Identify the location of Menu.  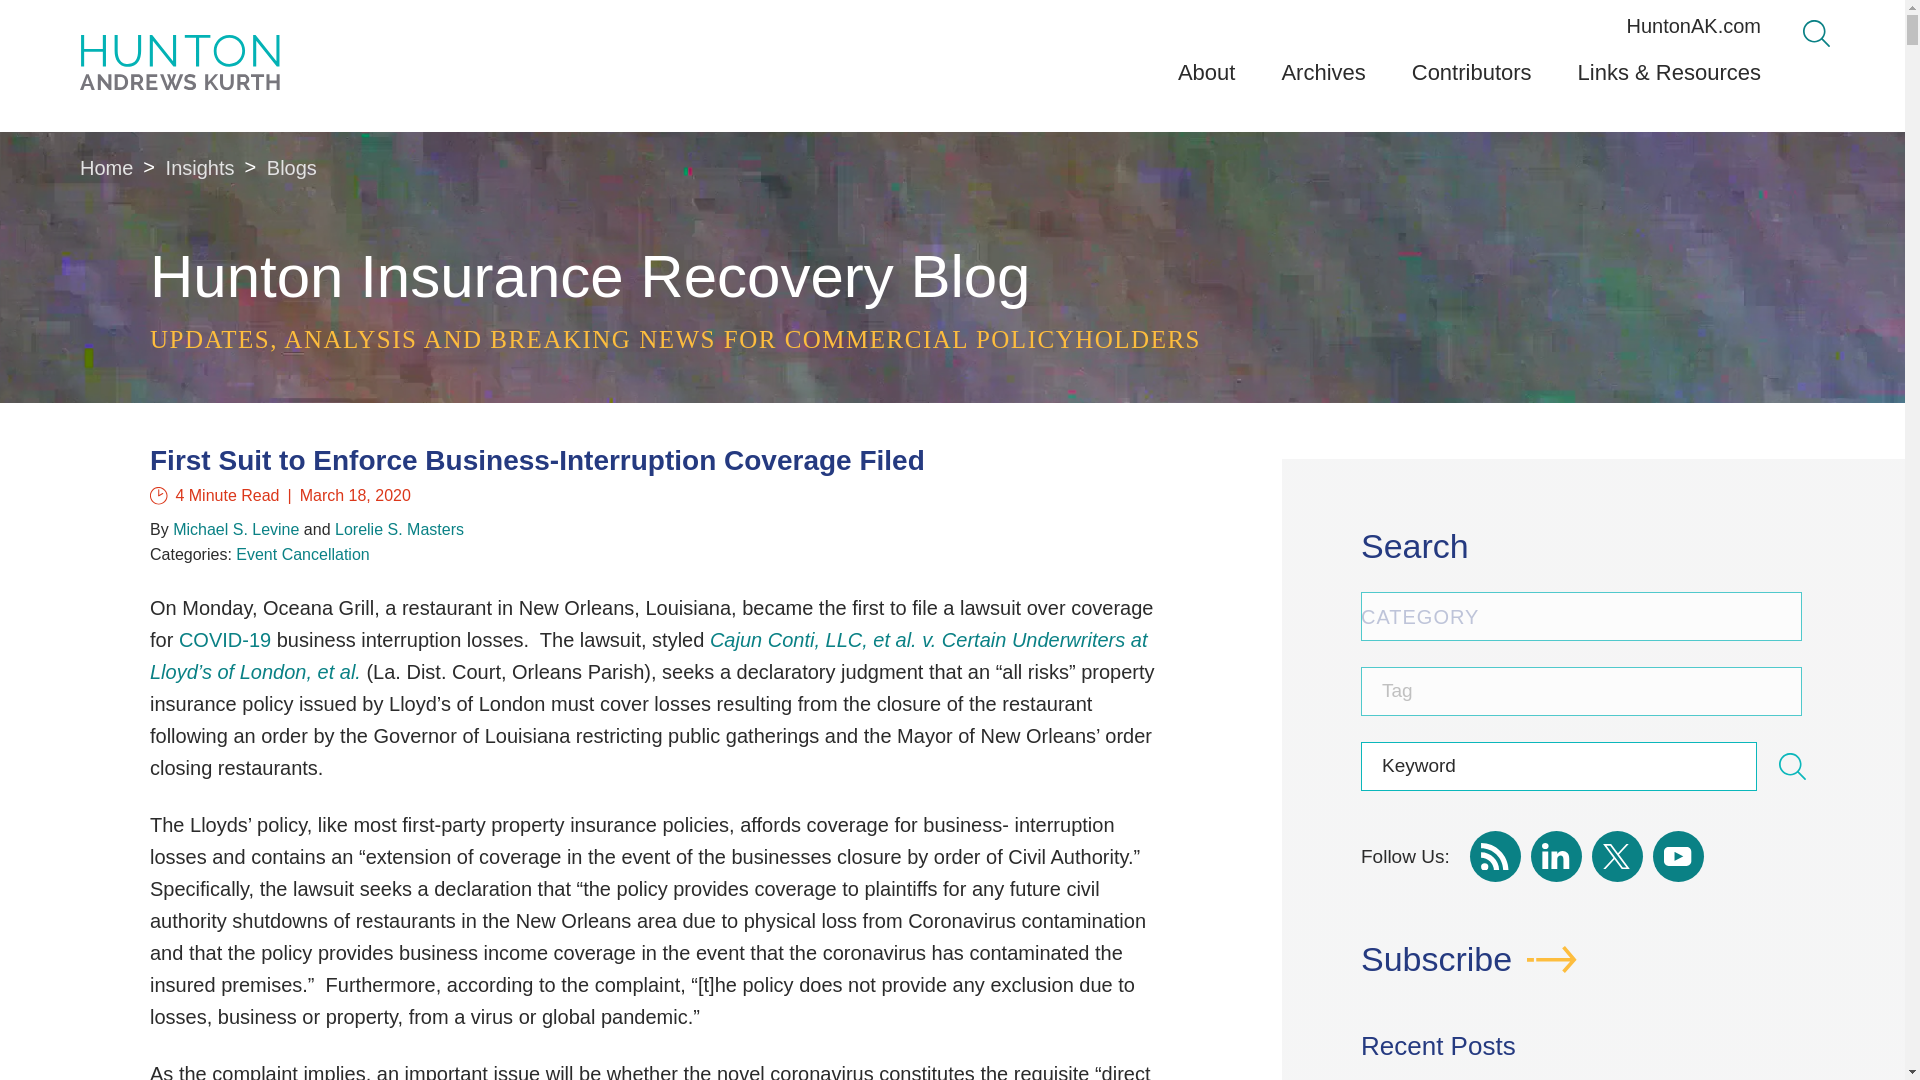
(897, 23).